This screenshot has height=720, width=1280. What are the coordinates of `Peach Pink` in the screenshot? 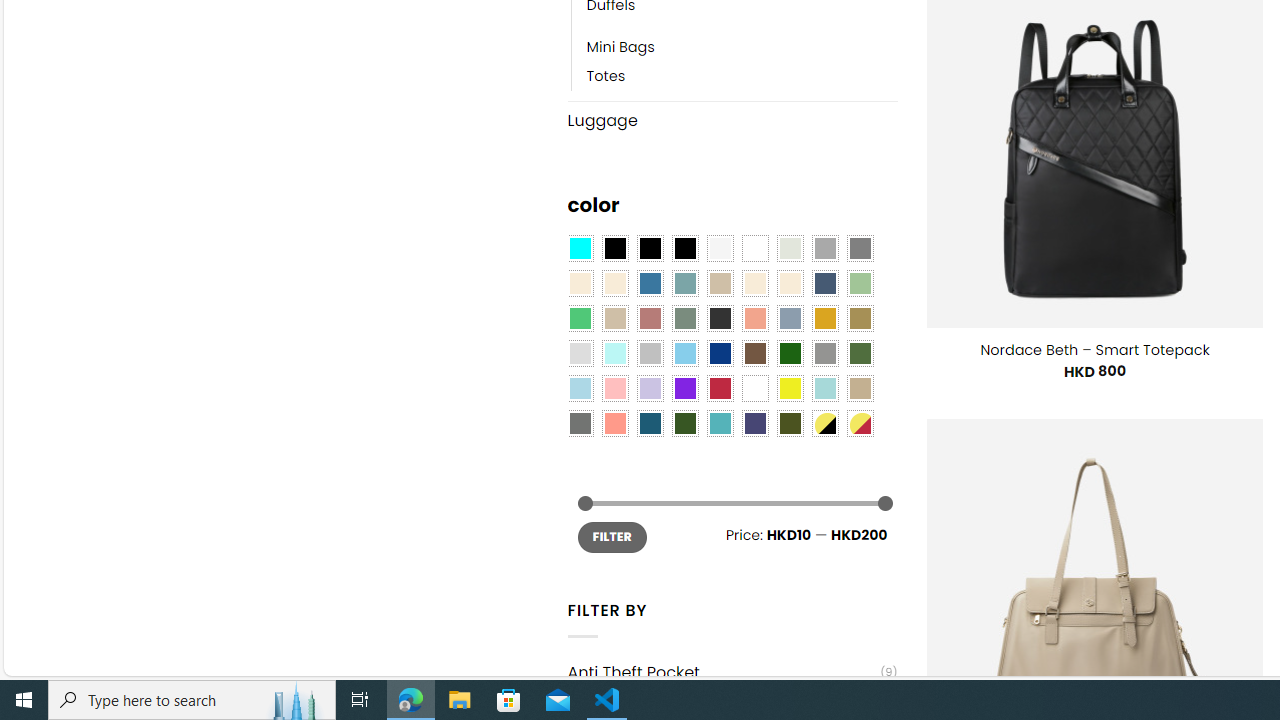 It's located at (614, 424).